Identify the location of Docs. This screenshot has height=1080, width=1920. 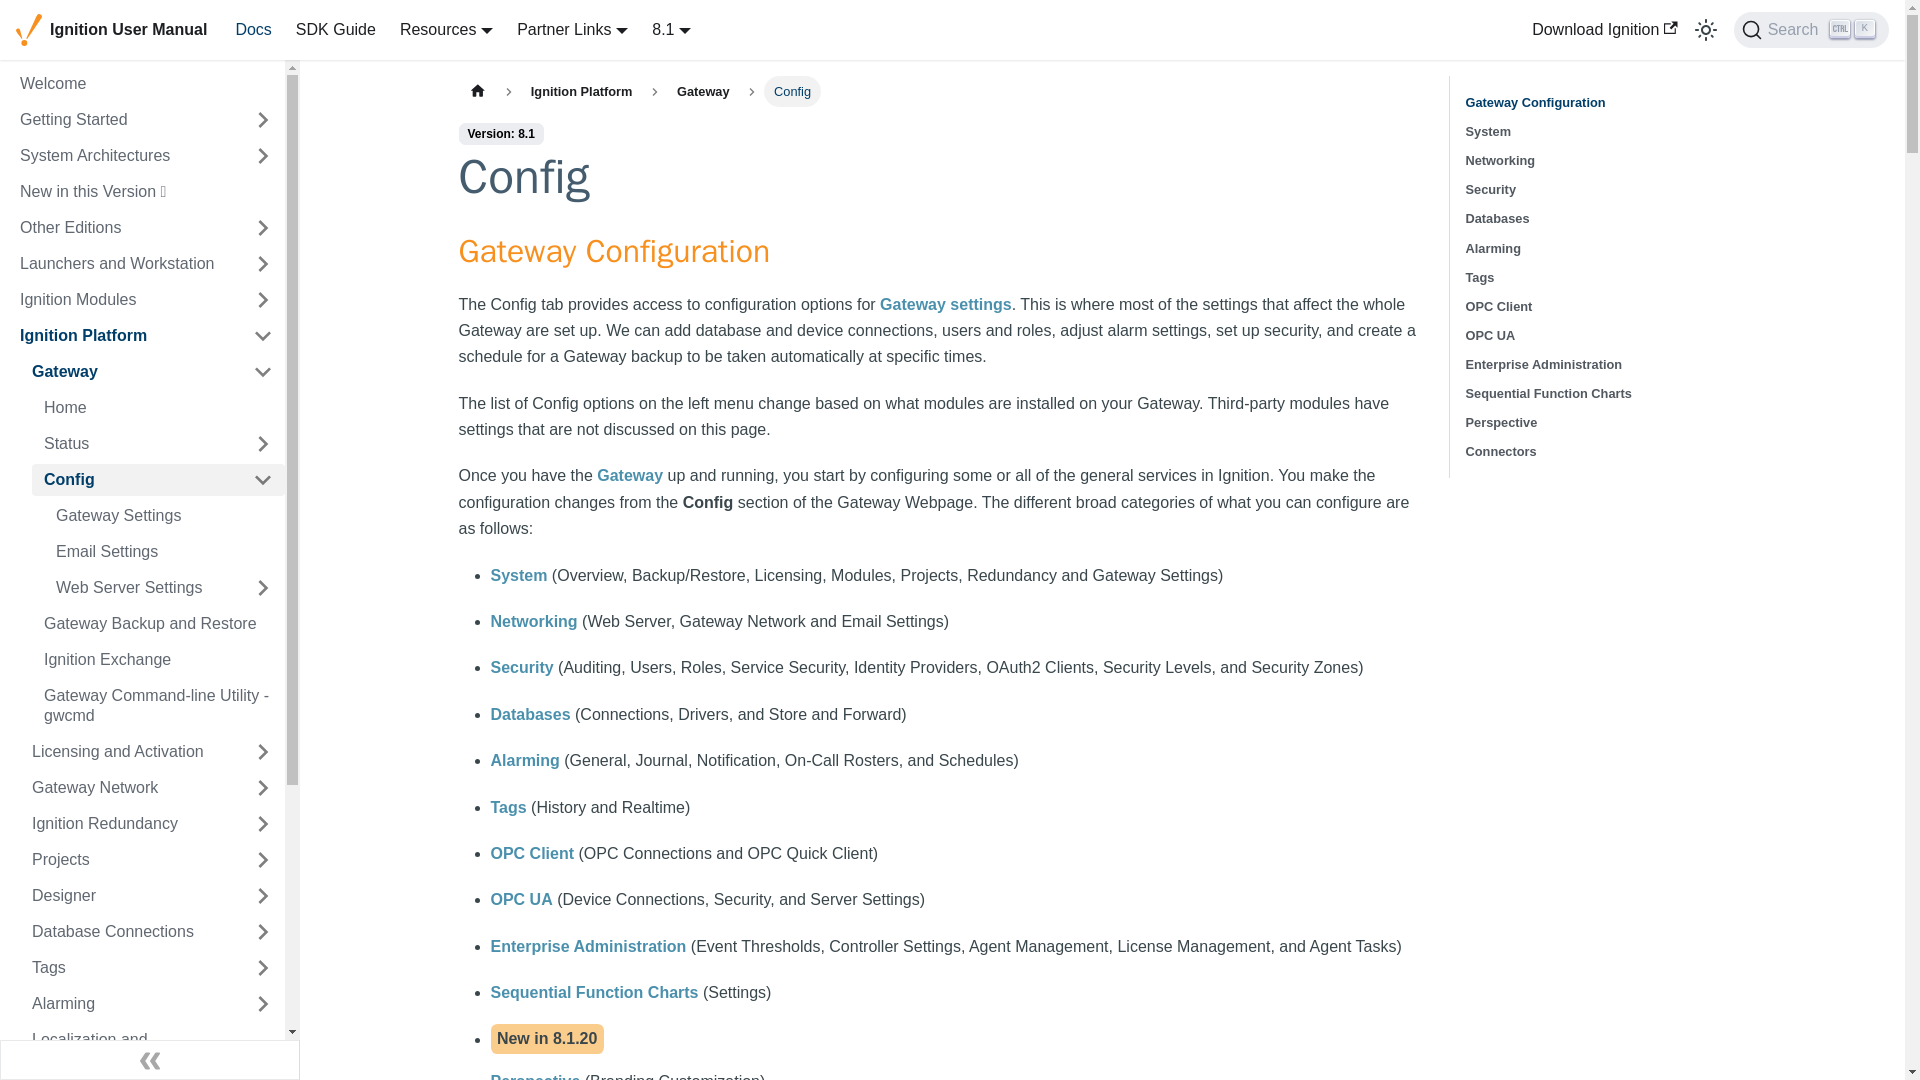
(446, 28).